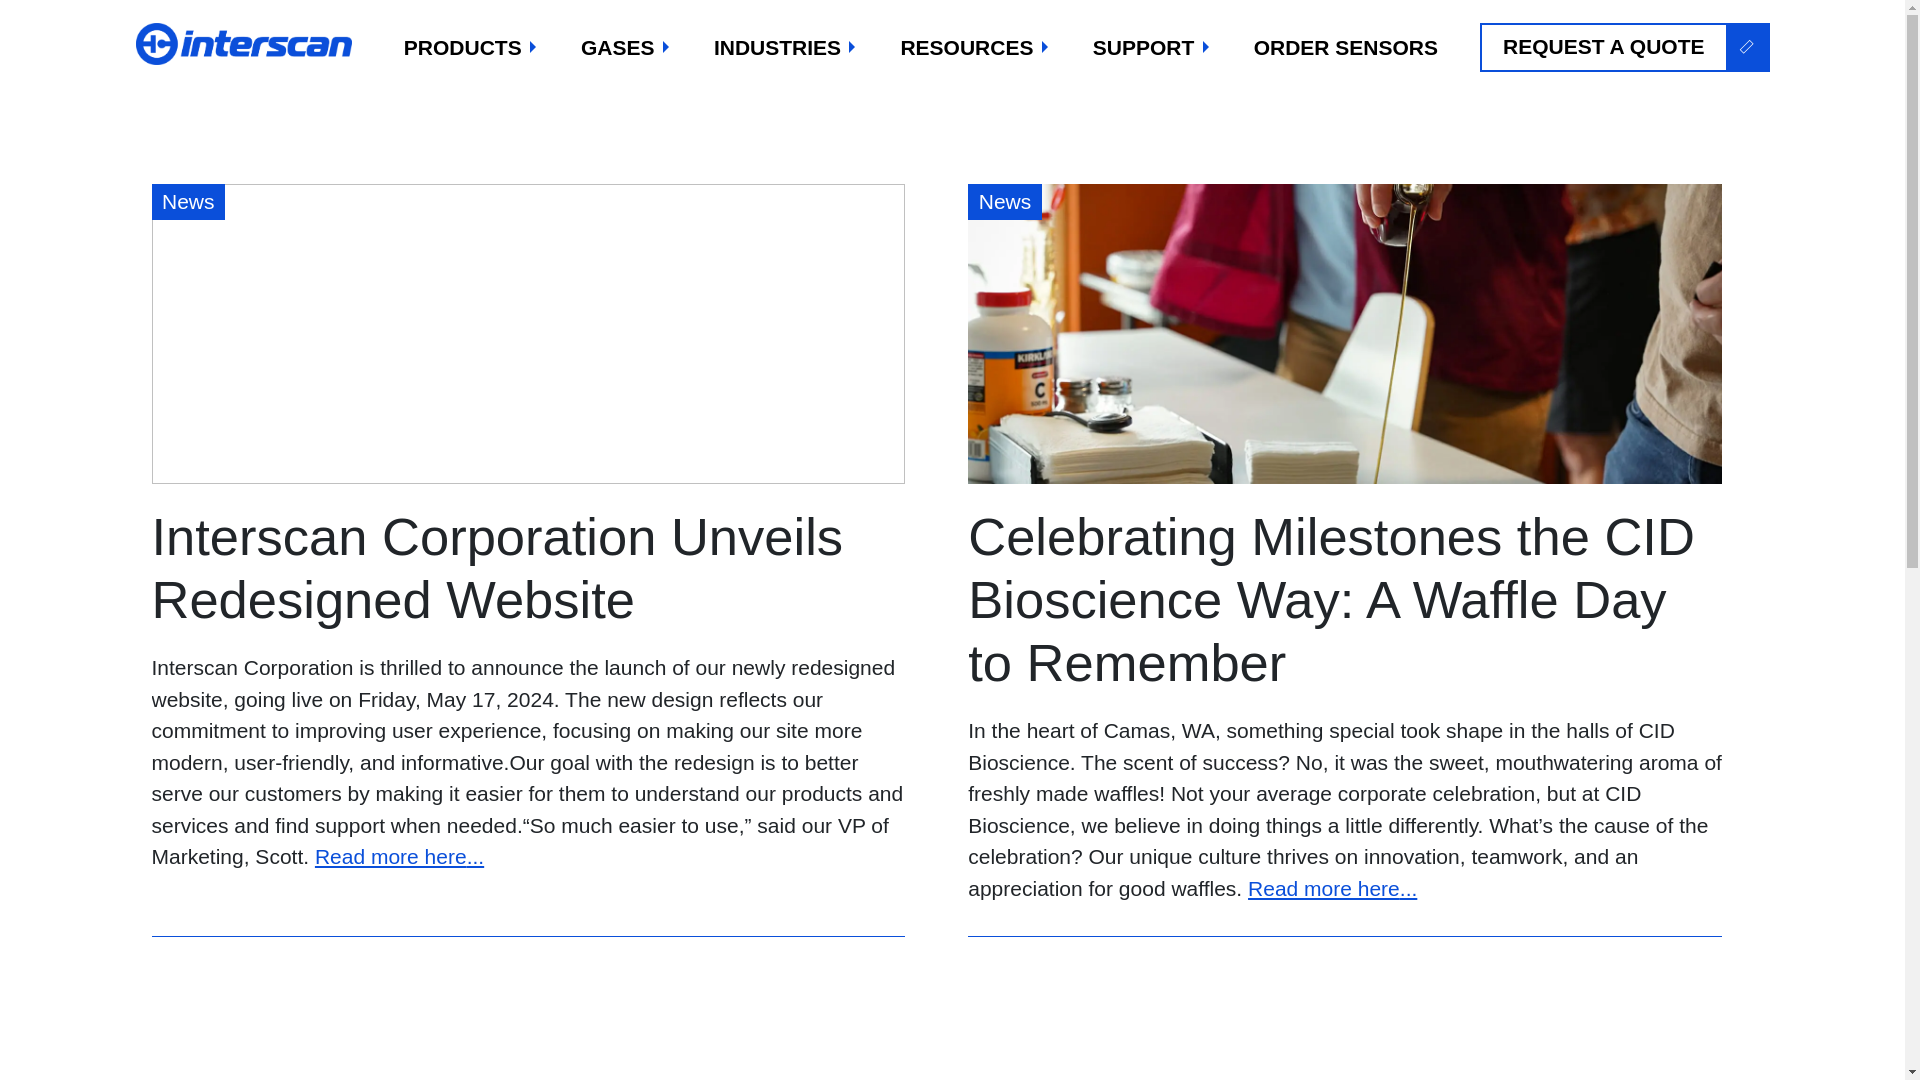 The height and width of the screenshot is (1080, 1920). What do you see at coordinates (626, 47) in the screenshot?
I see `GASES` at bounding box center [626, 47].